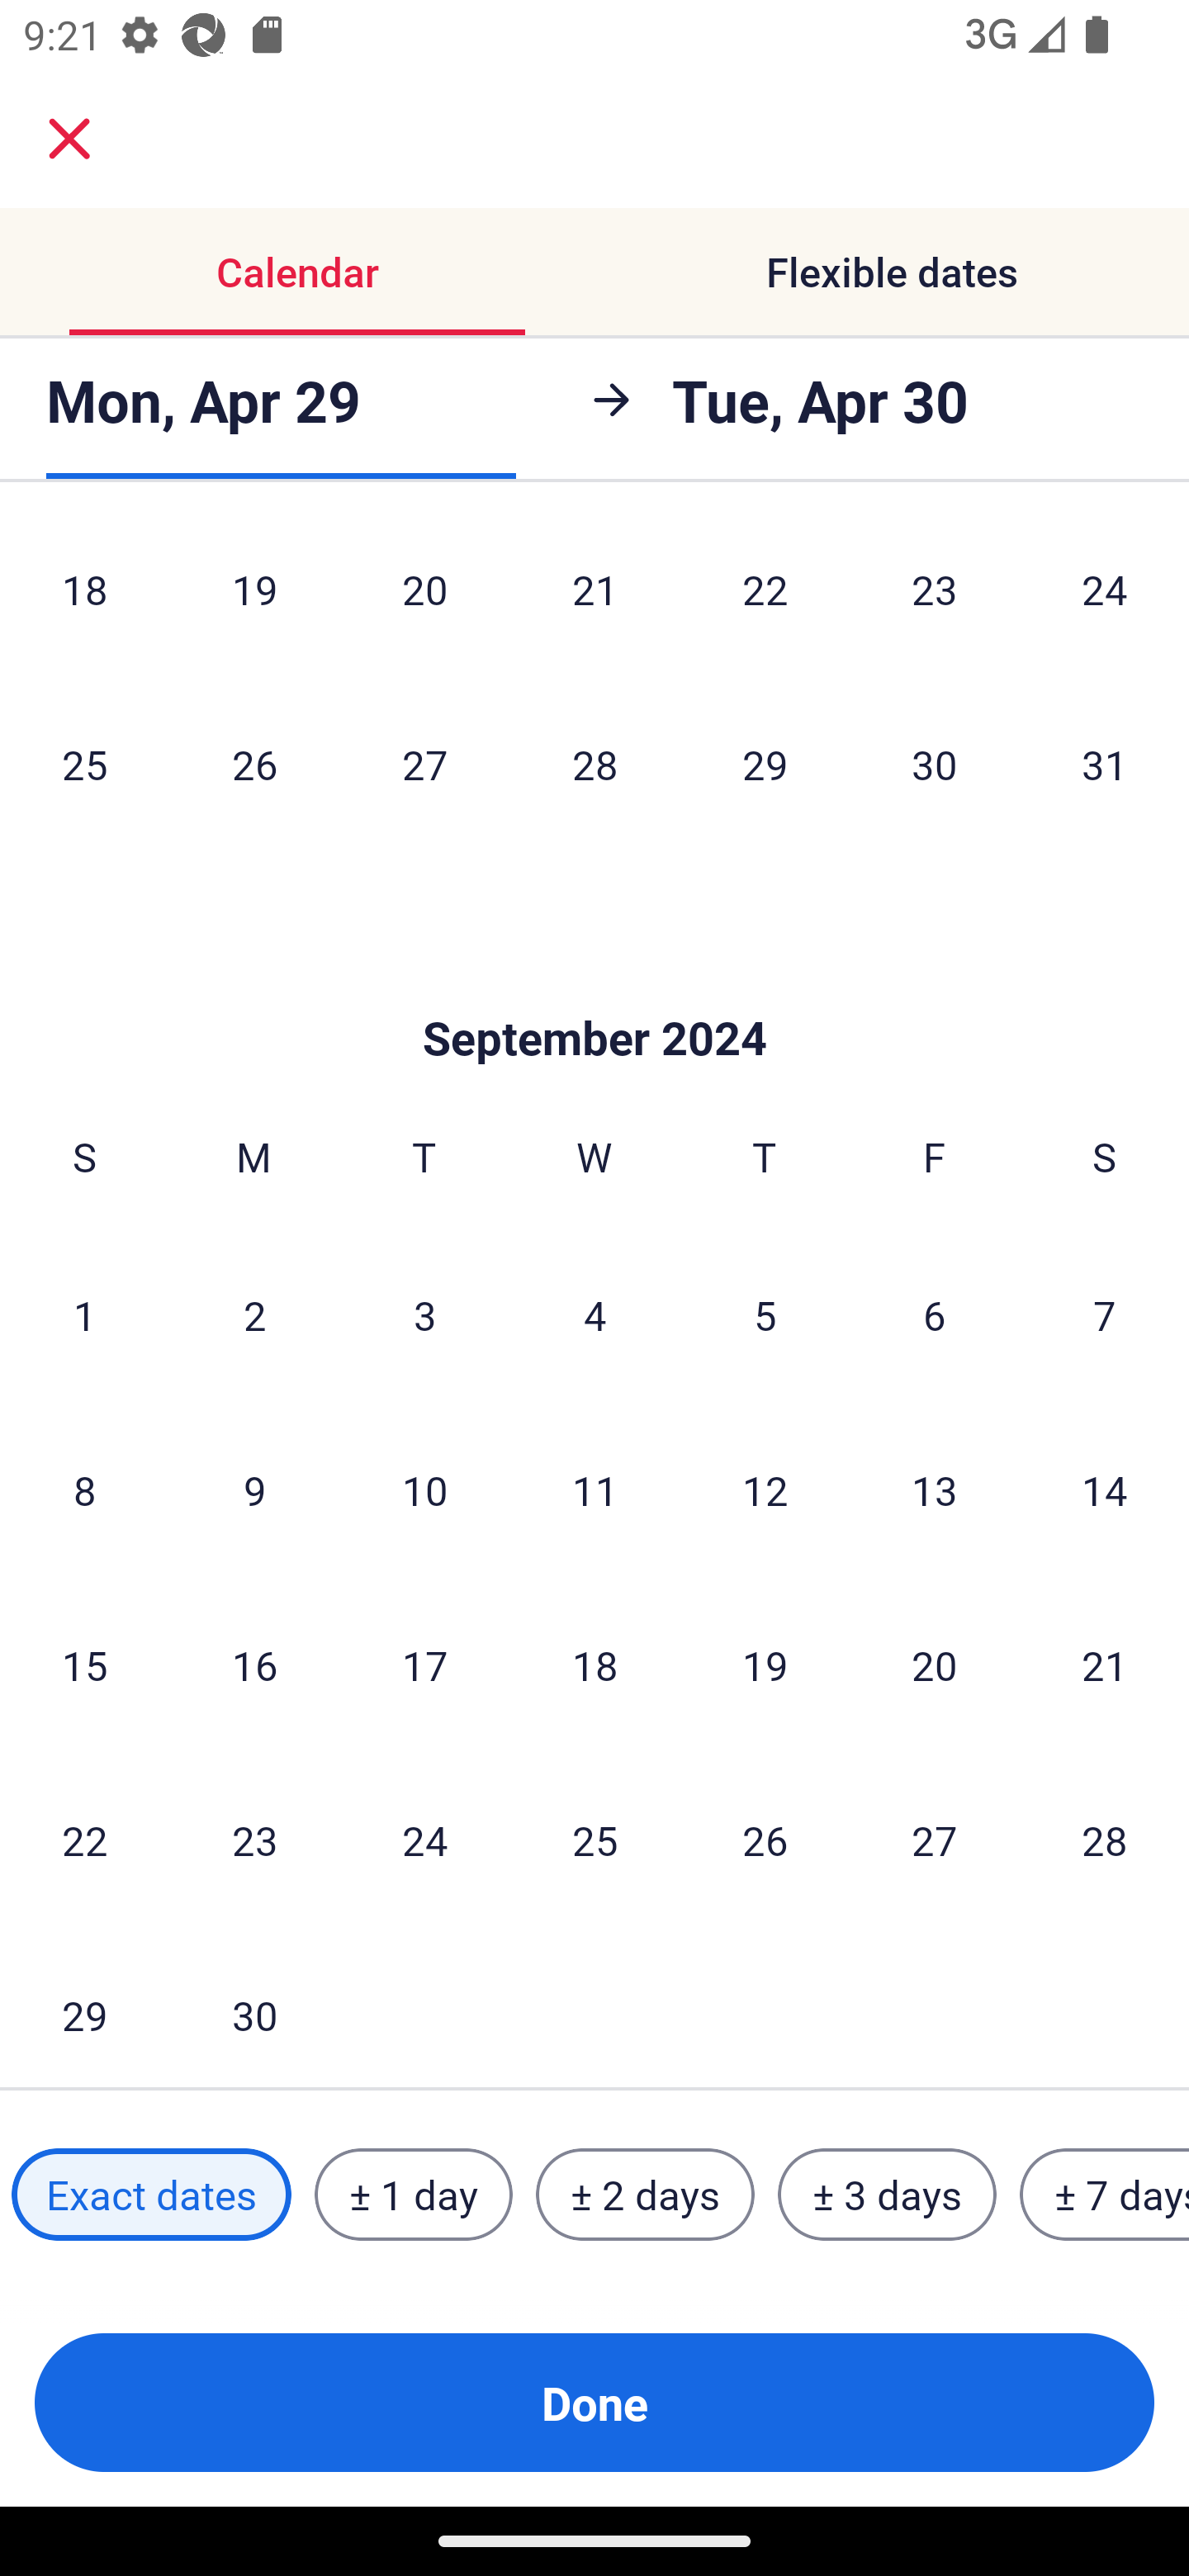  What do you see at coordinates (935, 1664) in the screenshot?
I see `20 Friday, September 20, 2024` at bounding box center [935, 1664].